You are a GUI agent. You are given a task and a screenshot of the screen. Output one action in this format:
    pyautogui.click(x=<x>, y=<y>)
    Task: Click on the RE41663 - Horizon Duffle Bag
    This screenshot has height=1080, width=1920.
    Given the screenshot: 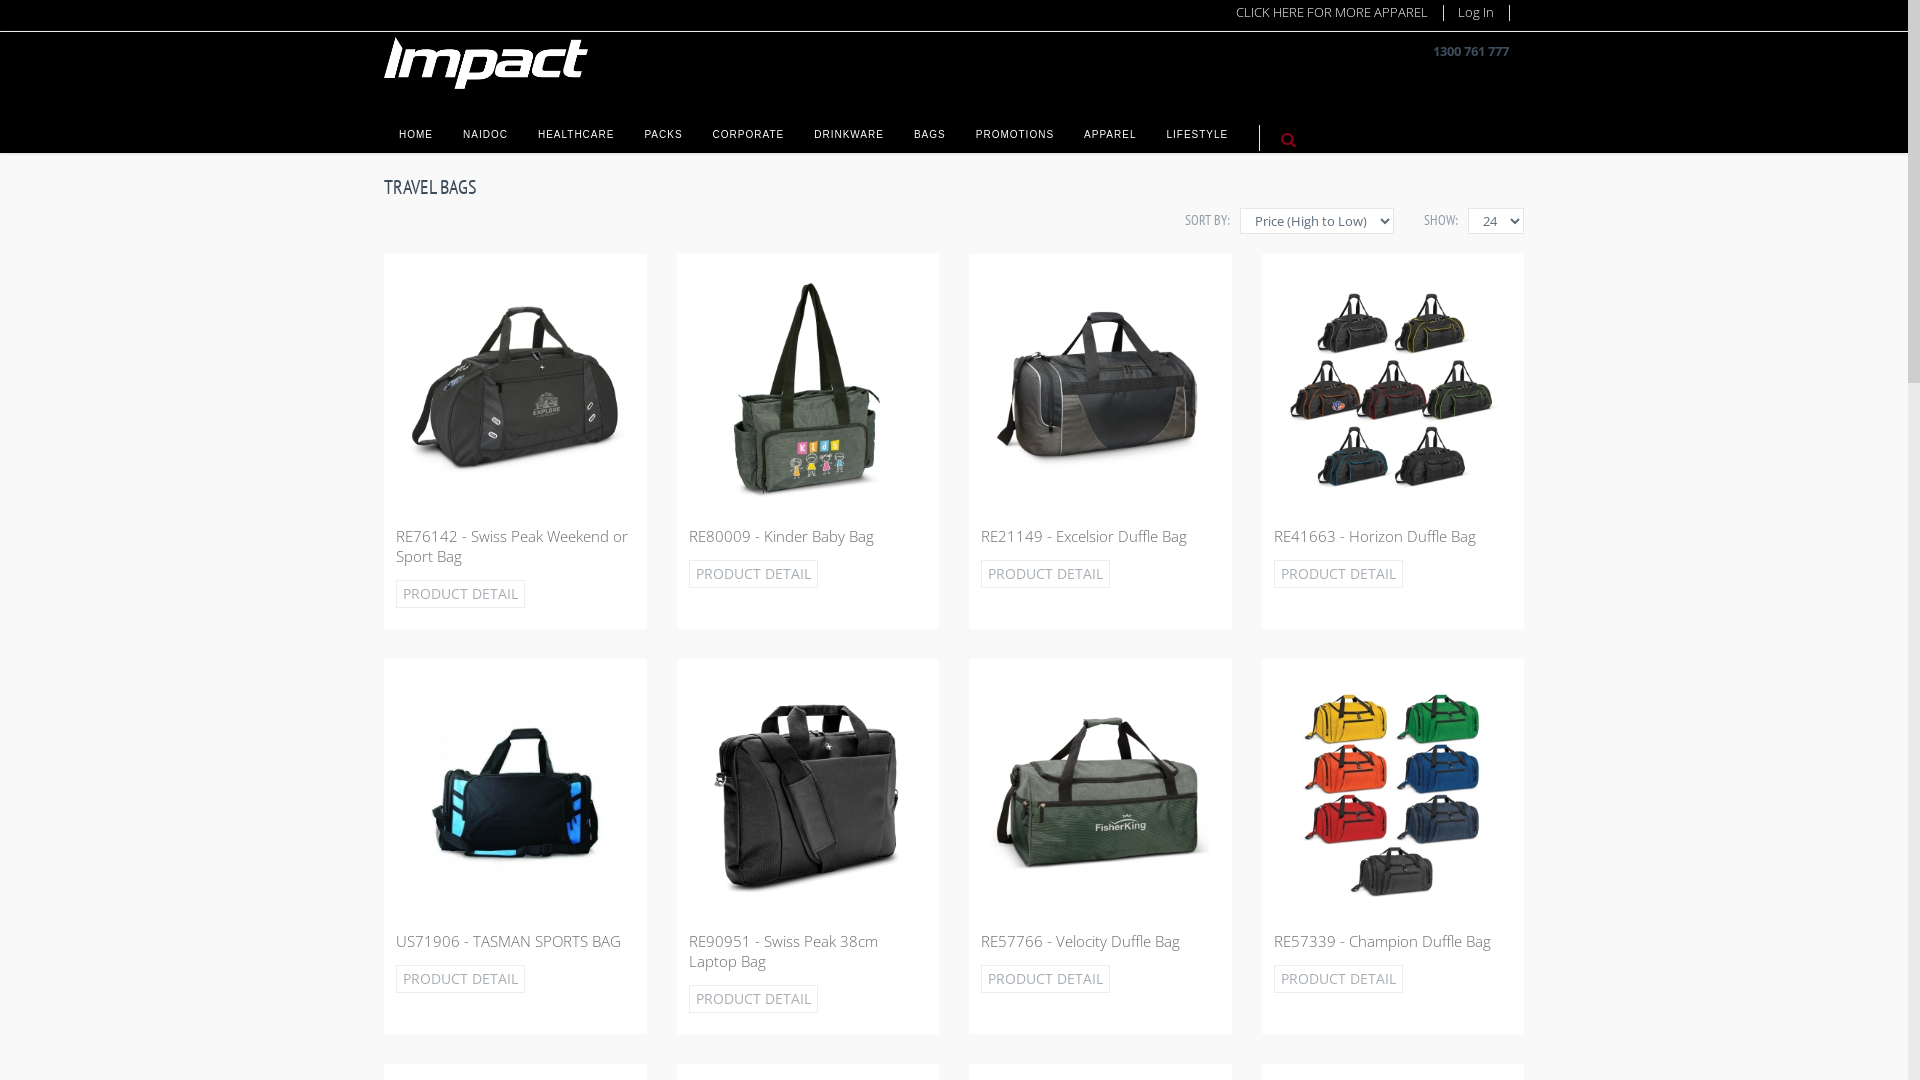 What is the action you would take?
    pyautogui.click(x=1375, y=536)
    